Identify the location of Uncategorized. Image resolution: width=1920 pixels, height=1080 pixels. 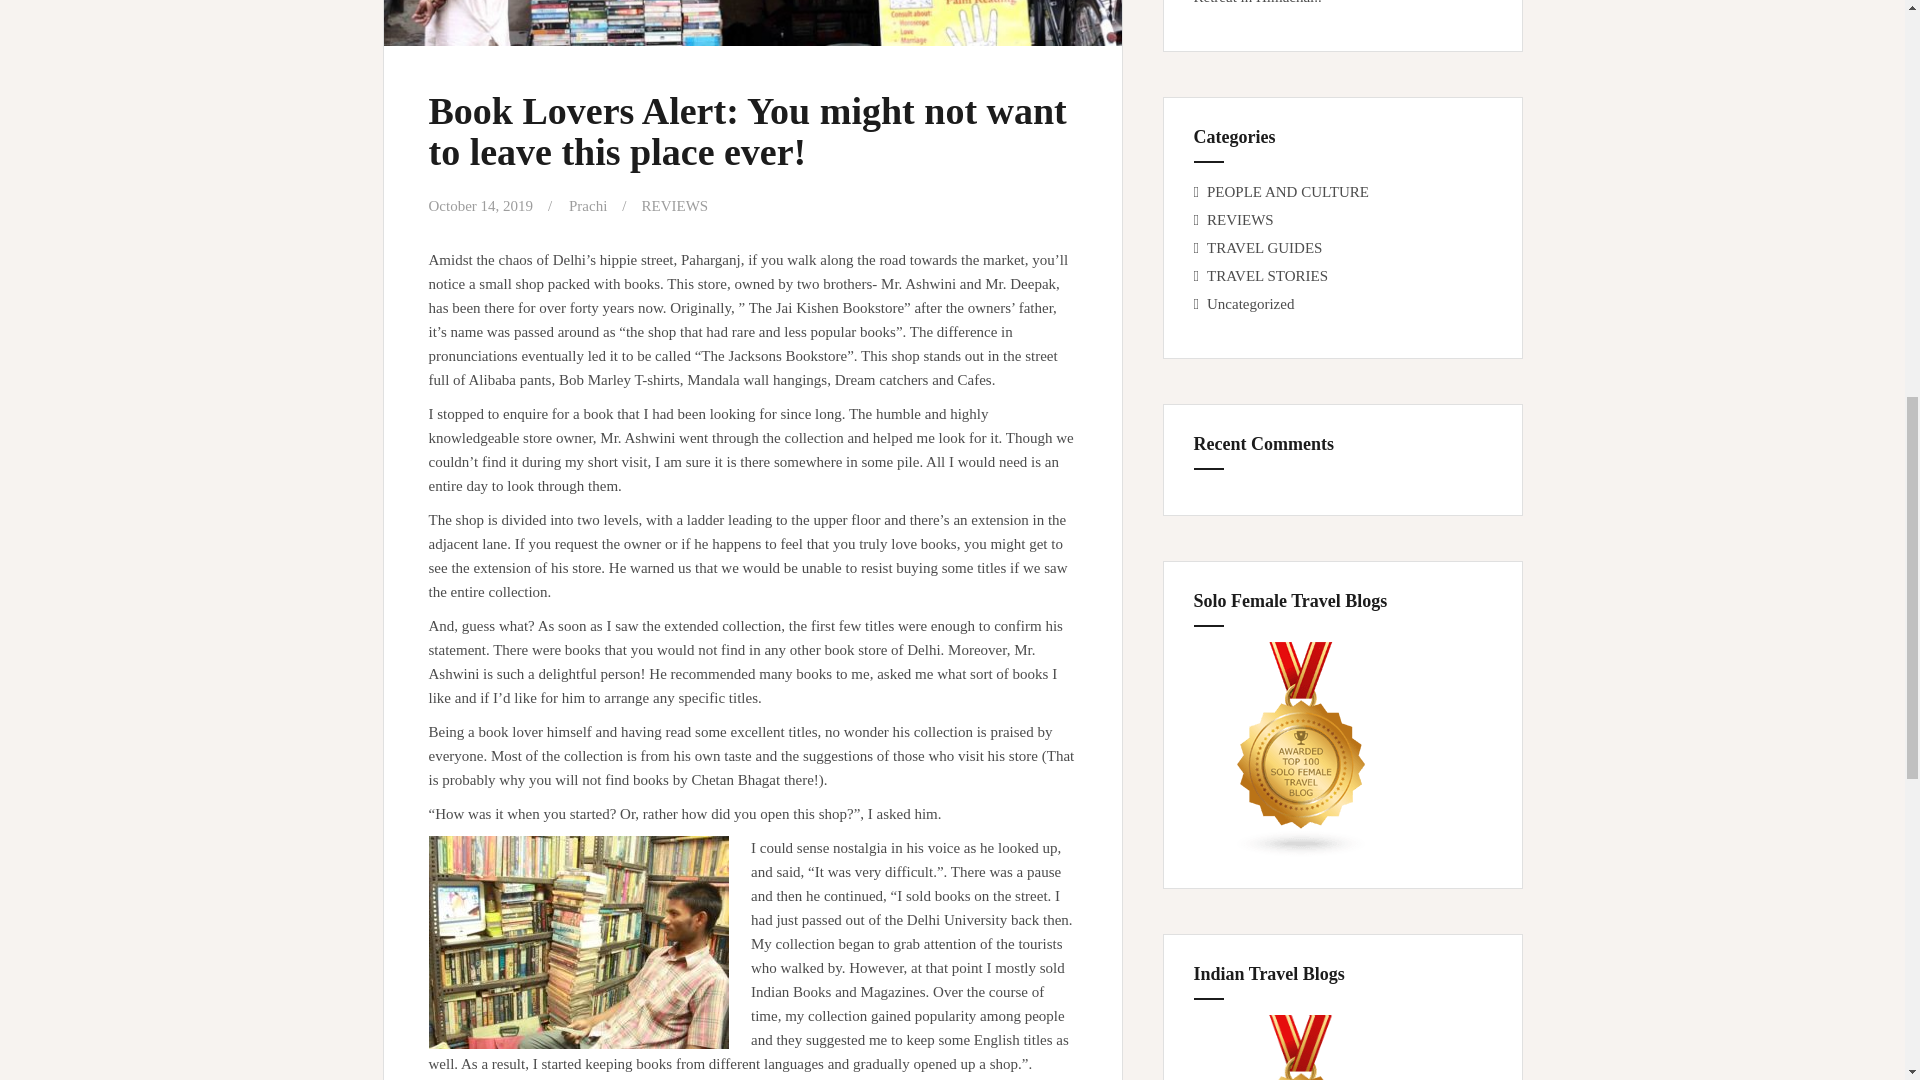
(1250, 304).